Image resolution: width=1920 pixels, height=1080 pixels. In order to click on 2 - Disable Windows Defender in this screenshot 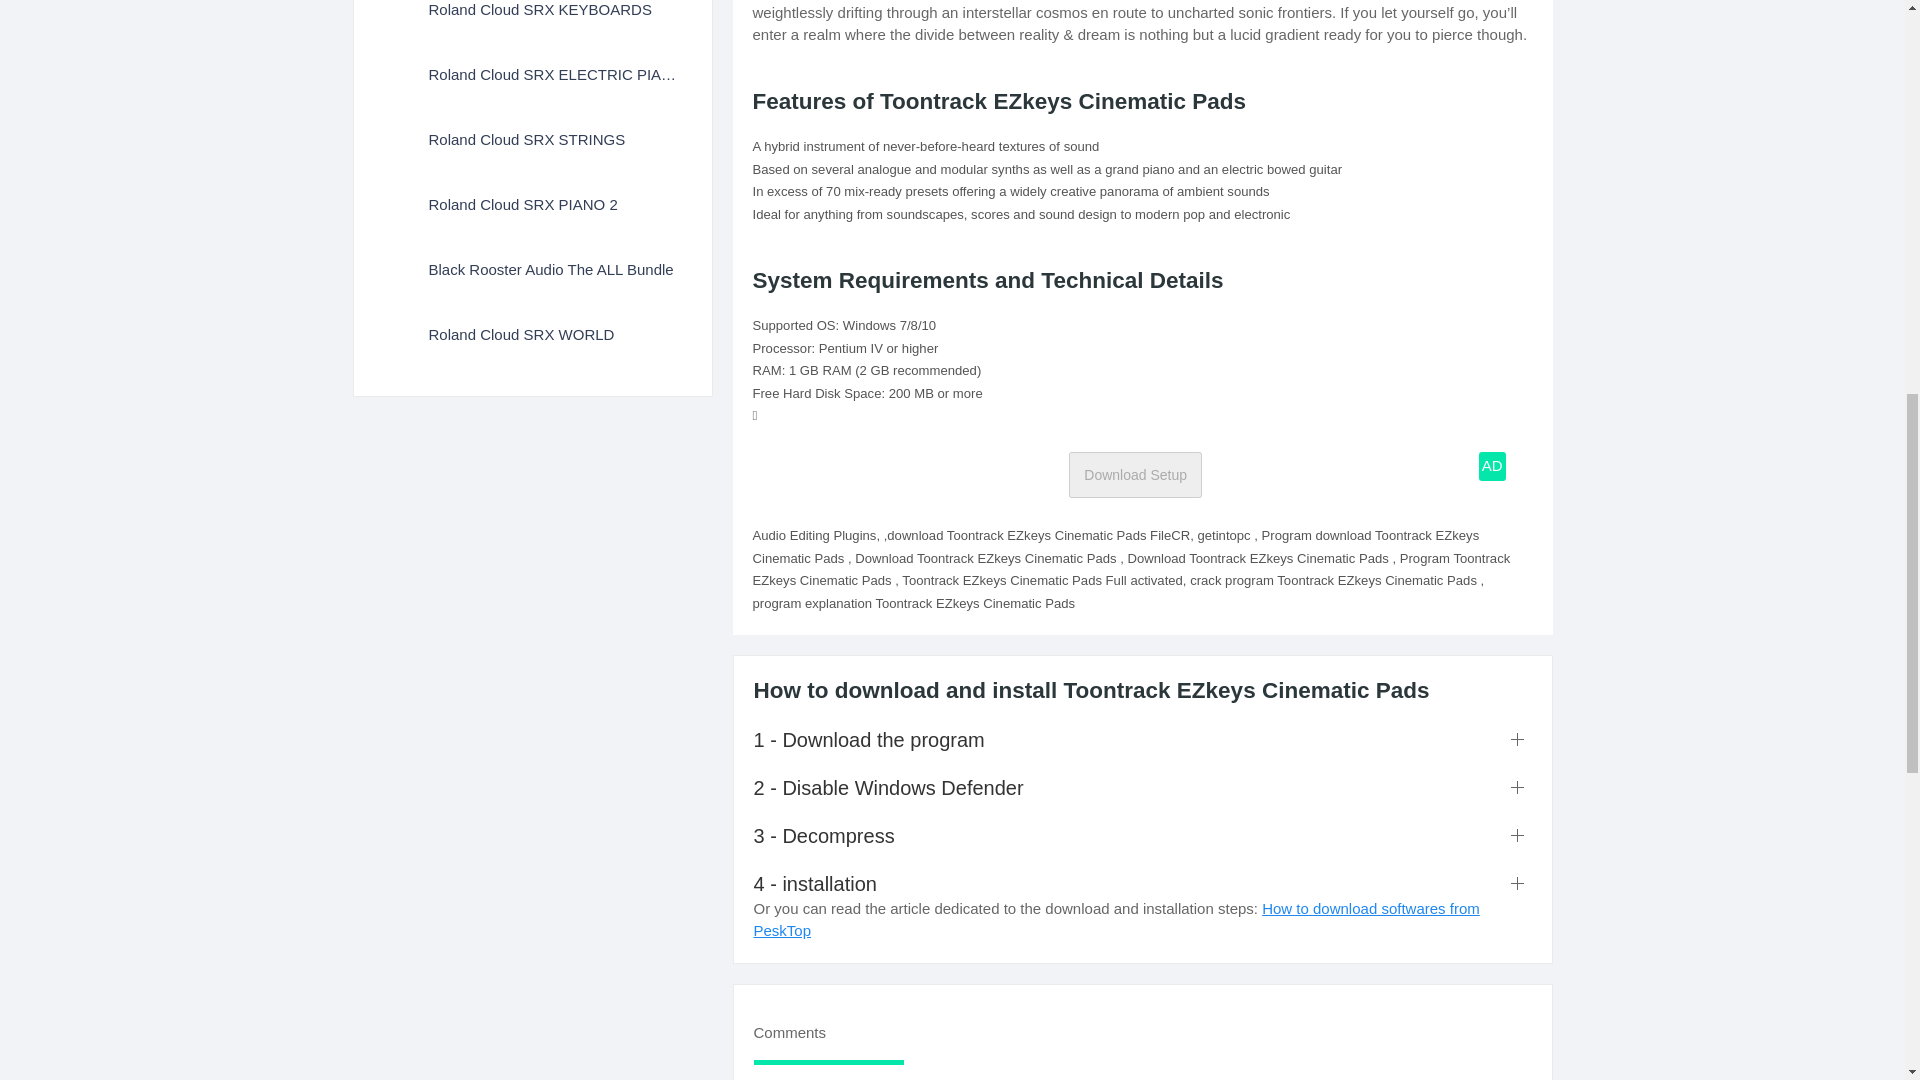, I will do `click(1143, 788)`.